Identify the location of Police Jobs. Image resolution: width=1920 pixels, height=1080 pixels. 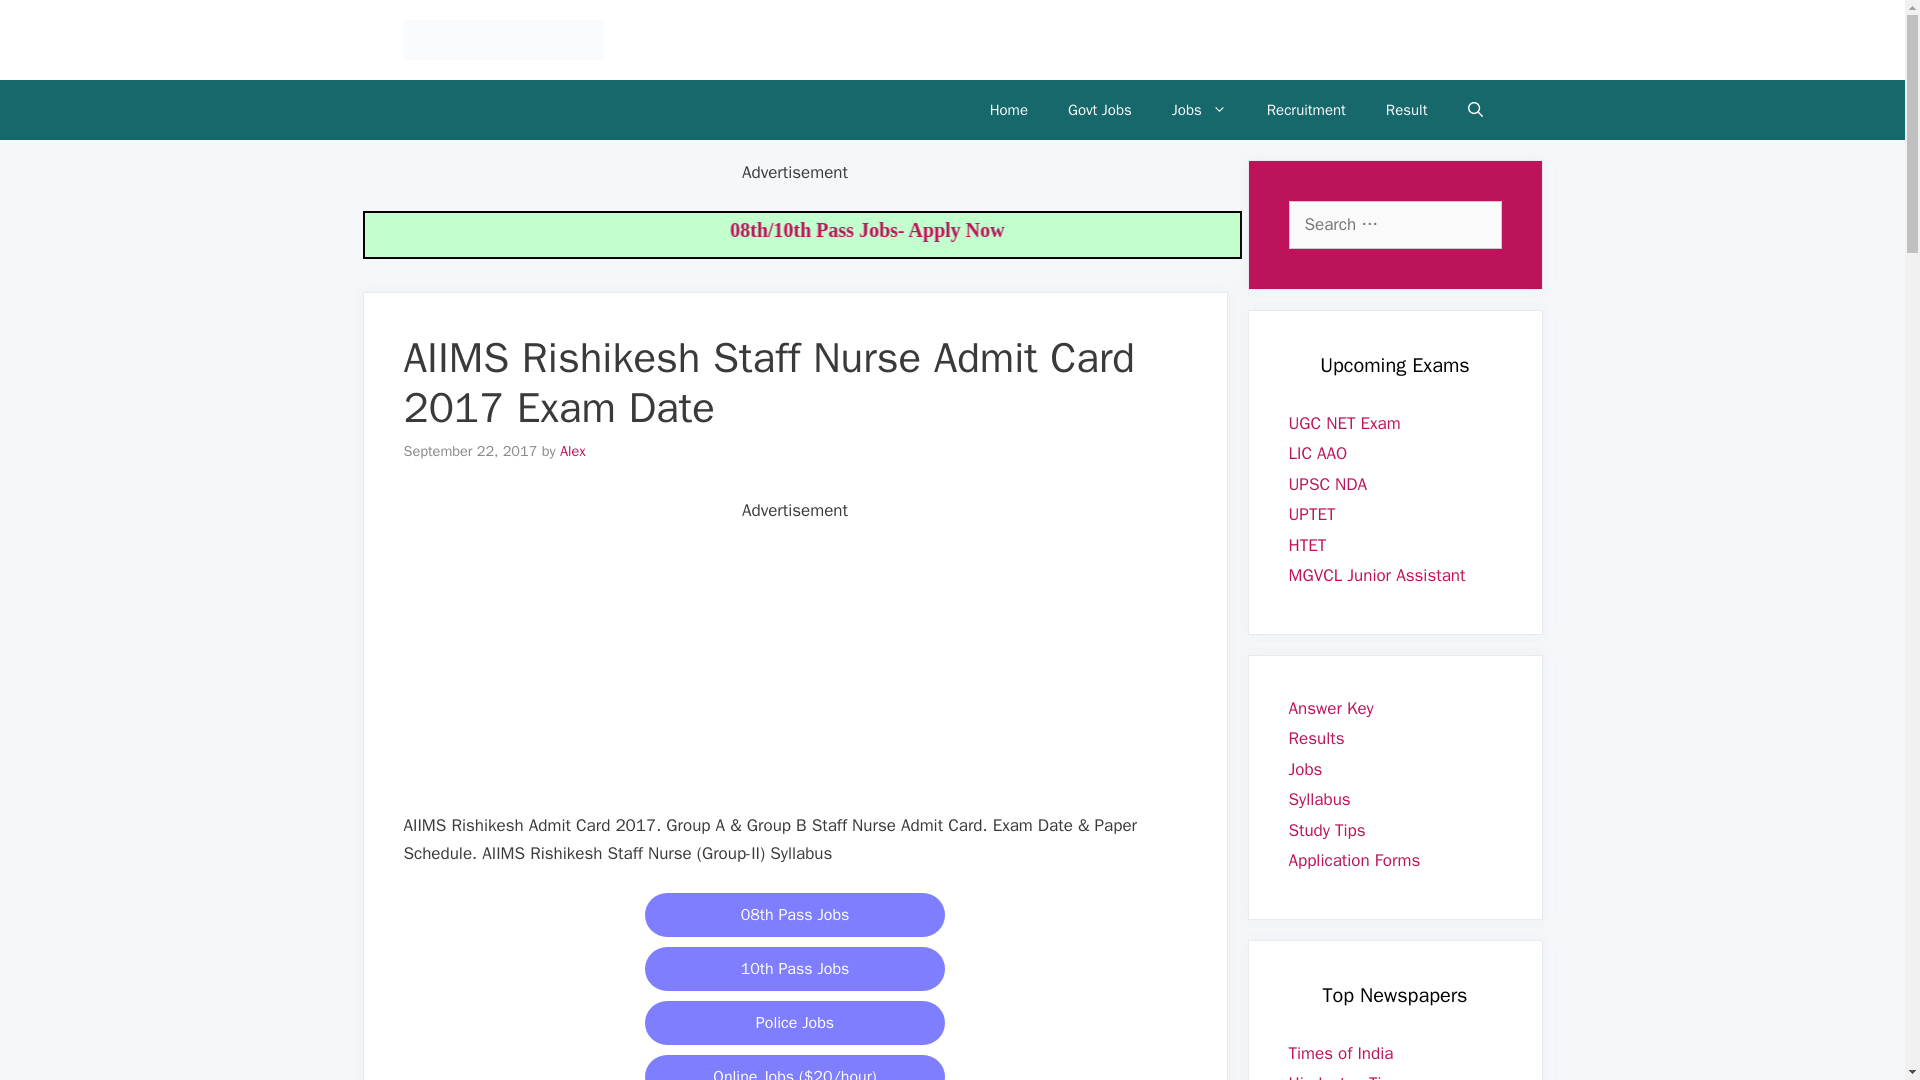
(794, 1023).